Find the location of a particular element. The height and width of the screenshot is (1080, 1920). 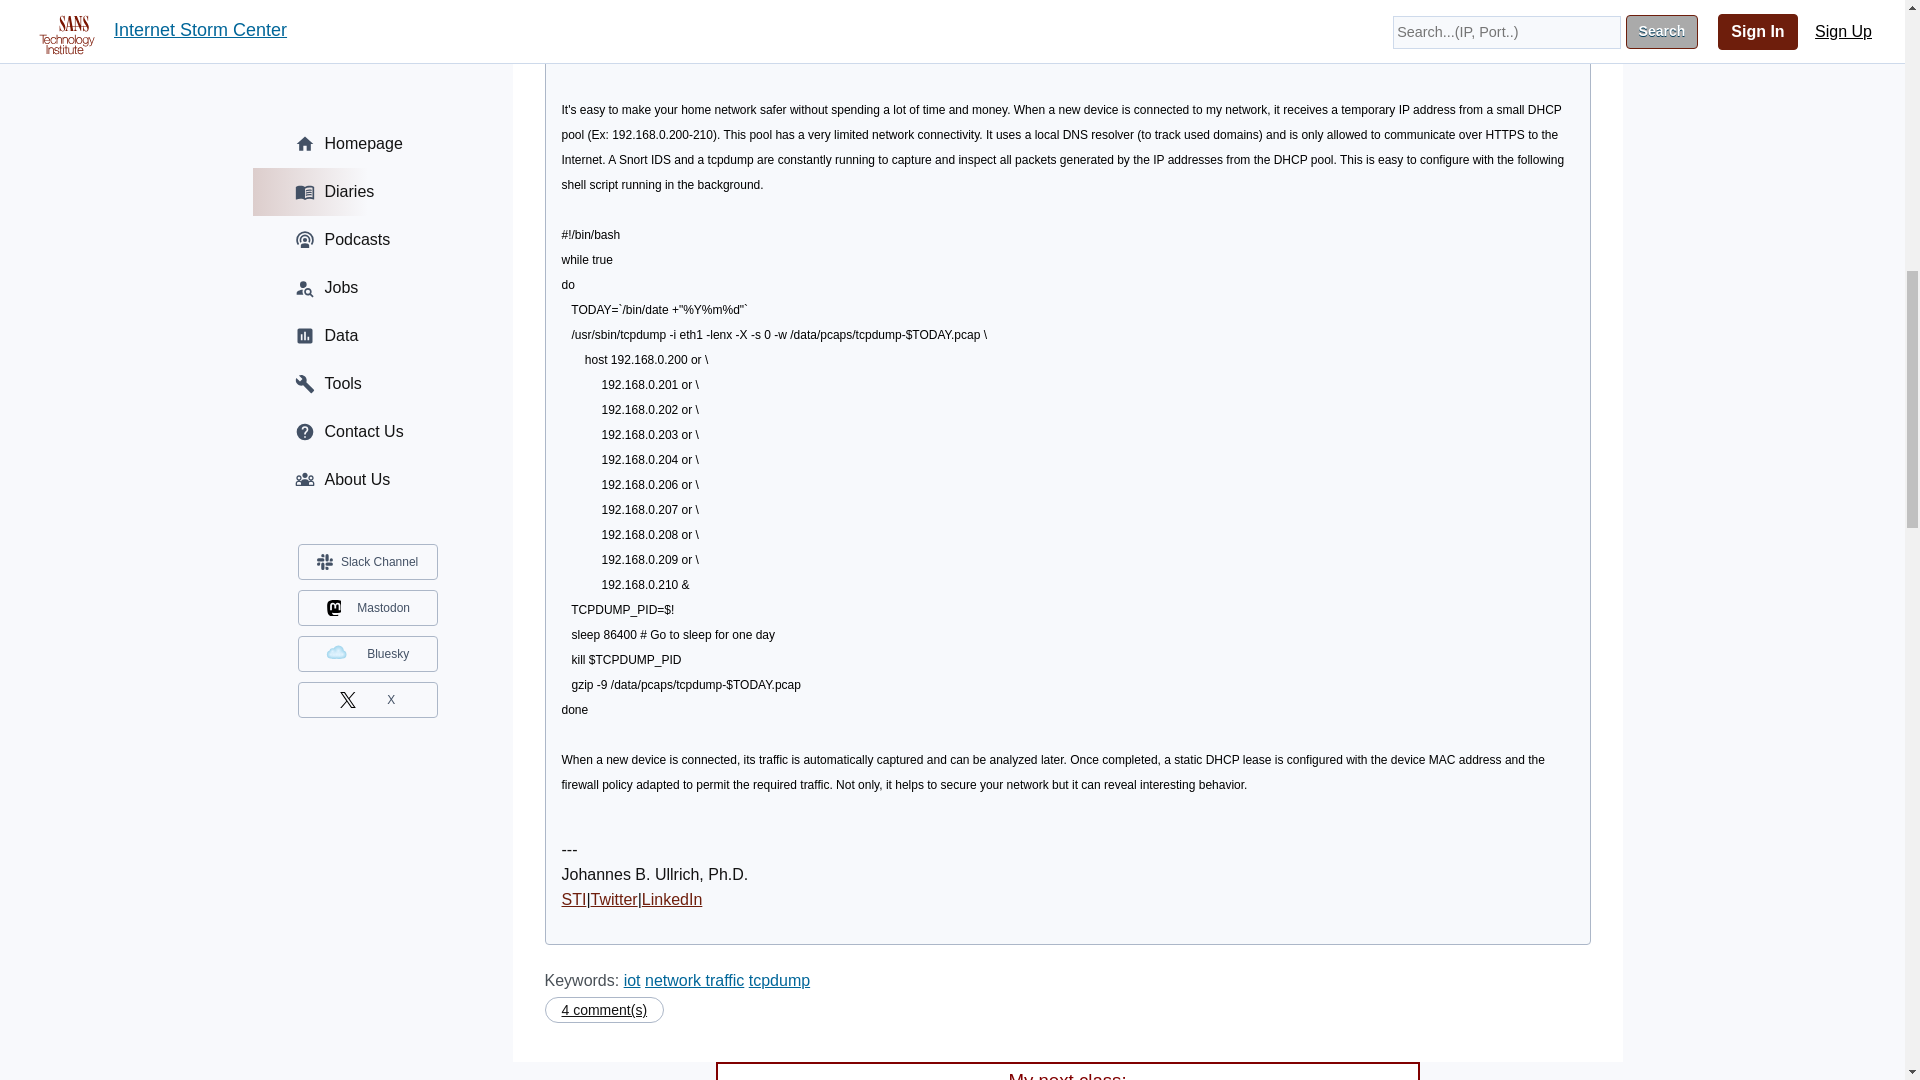

tcpdump is located at coordinates (779, 980).